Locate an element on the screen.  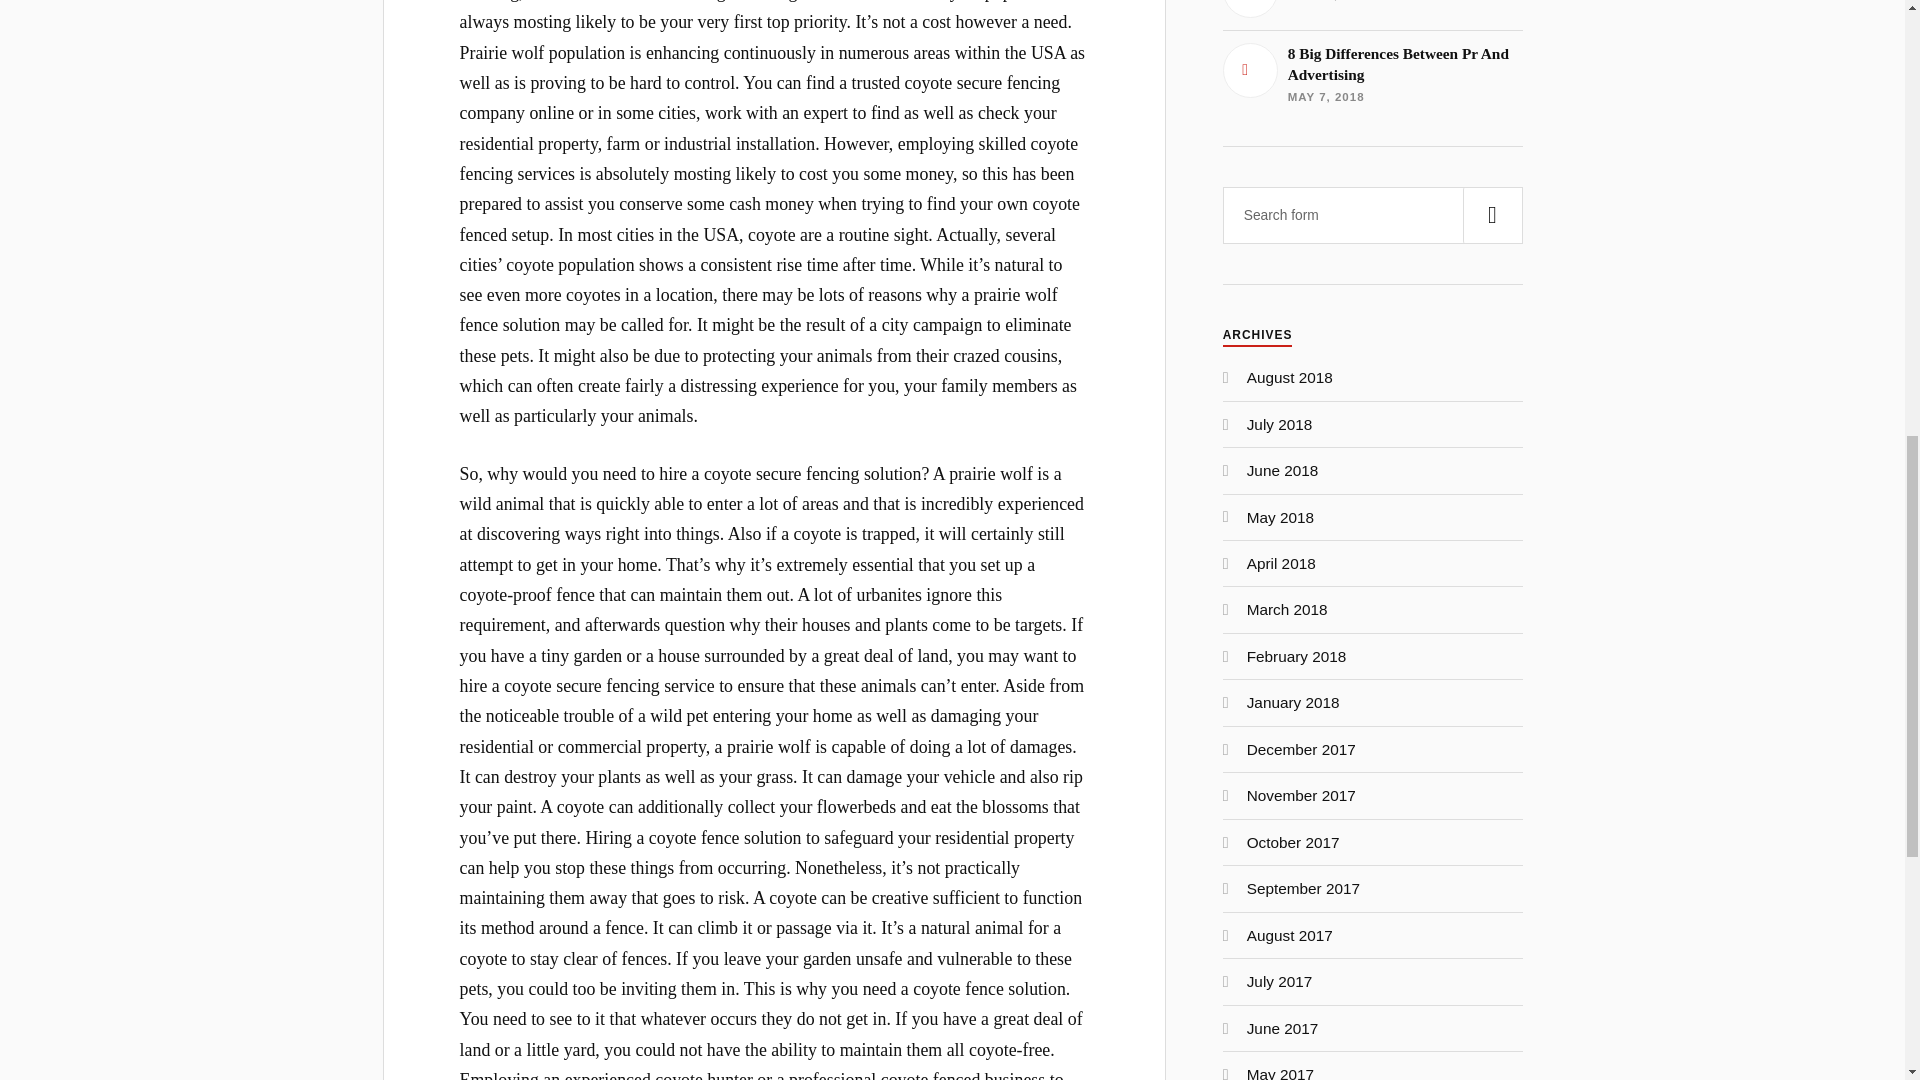
September 2017 is located at coordinates (1302, 888).